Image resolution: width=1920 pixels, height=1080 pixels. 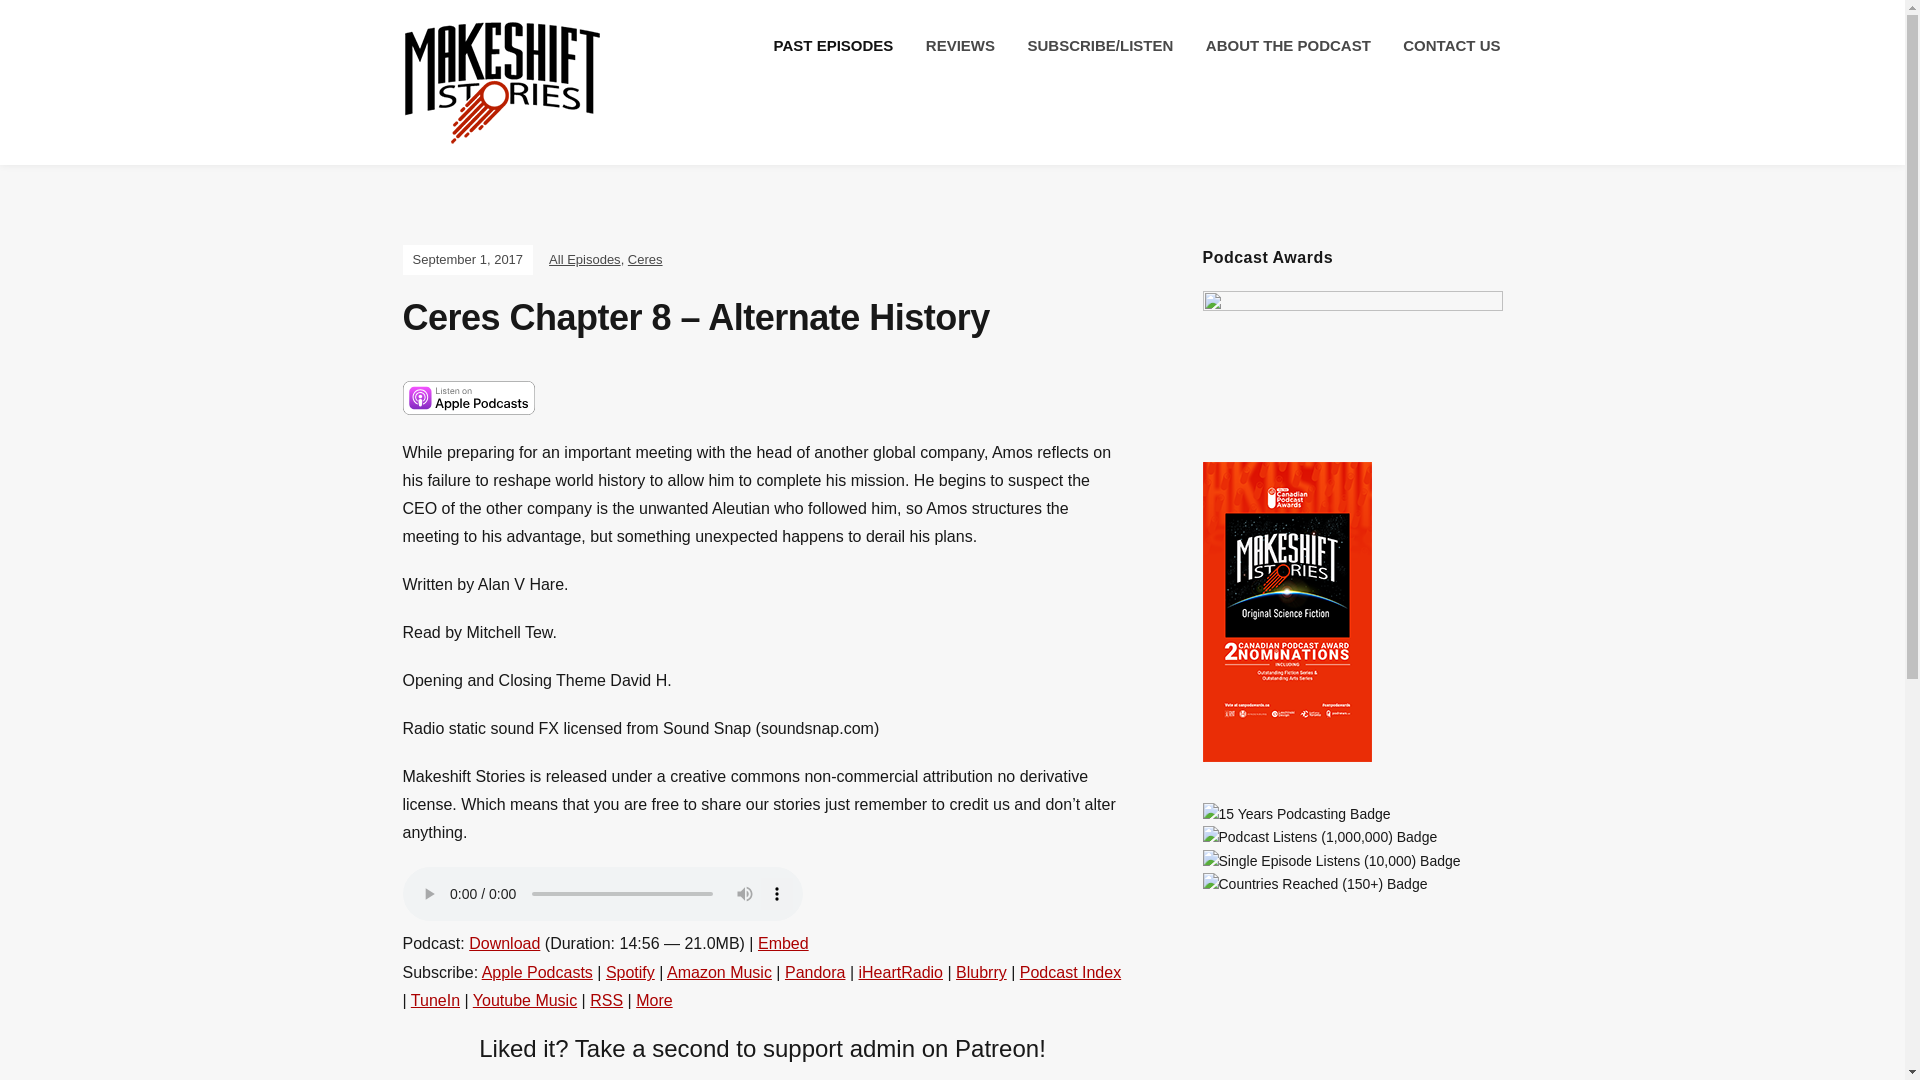 I want to click on Subscribe on Pandora, so click(x=816, y=972).